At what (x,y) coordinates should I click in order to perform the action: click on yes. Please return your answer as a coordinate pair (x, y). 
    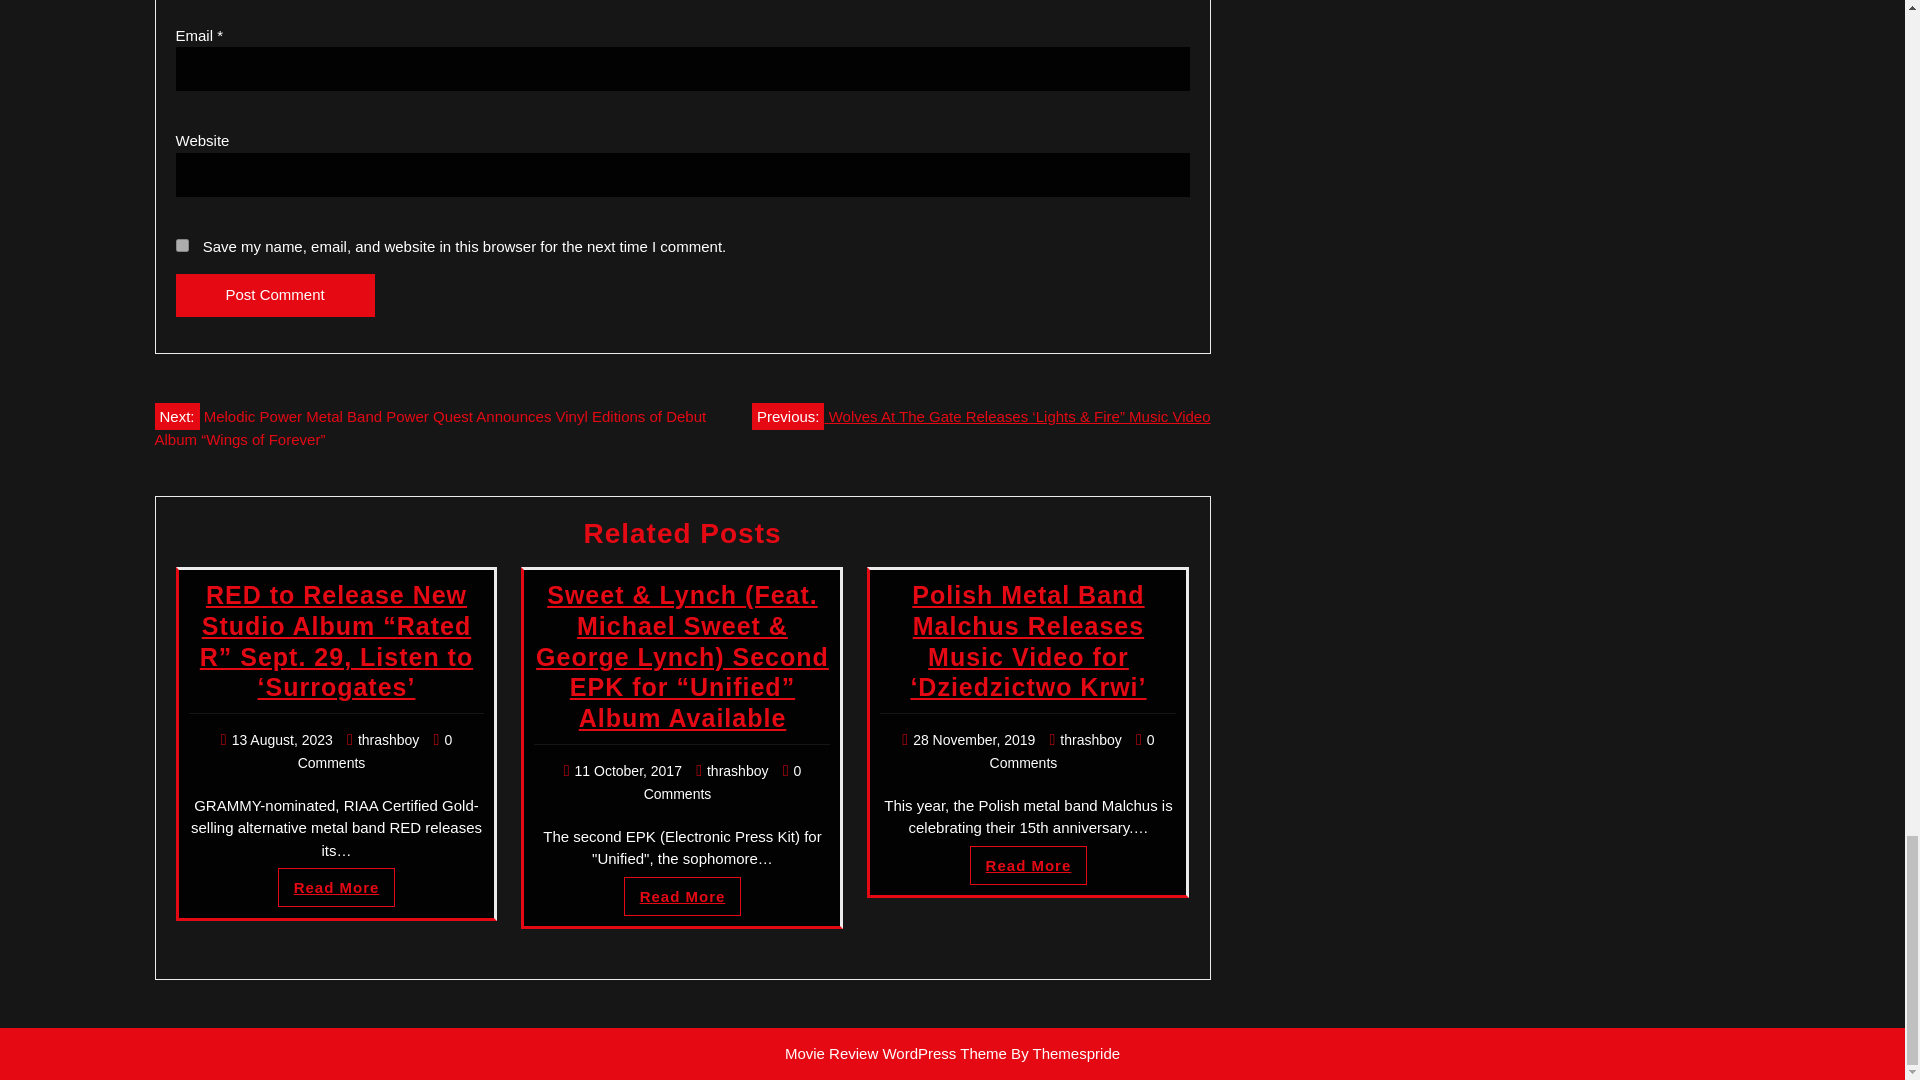
    Looking at the image, I should click on (182, 244).